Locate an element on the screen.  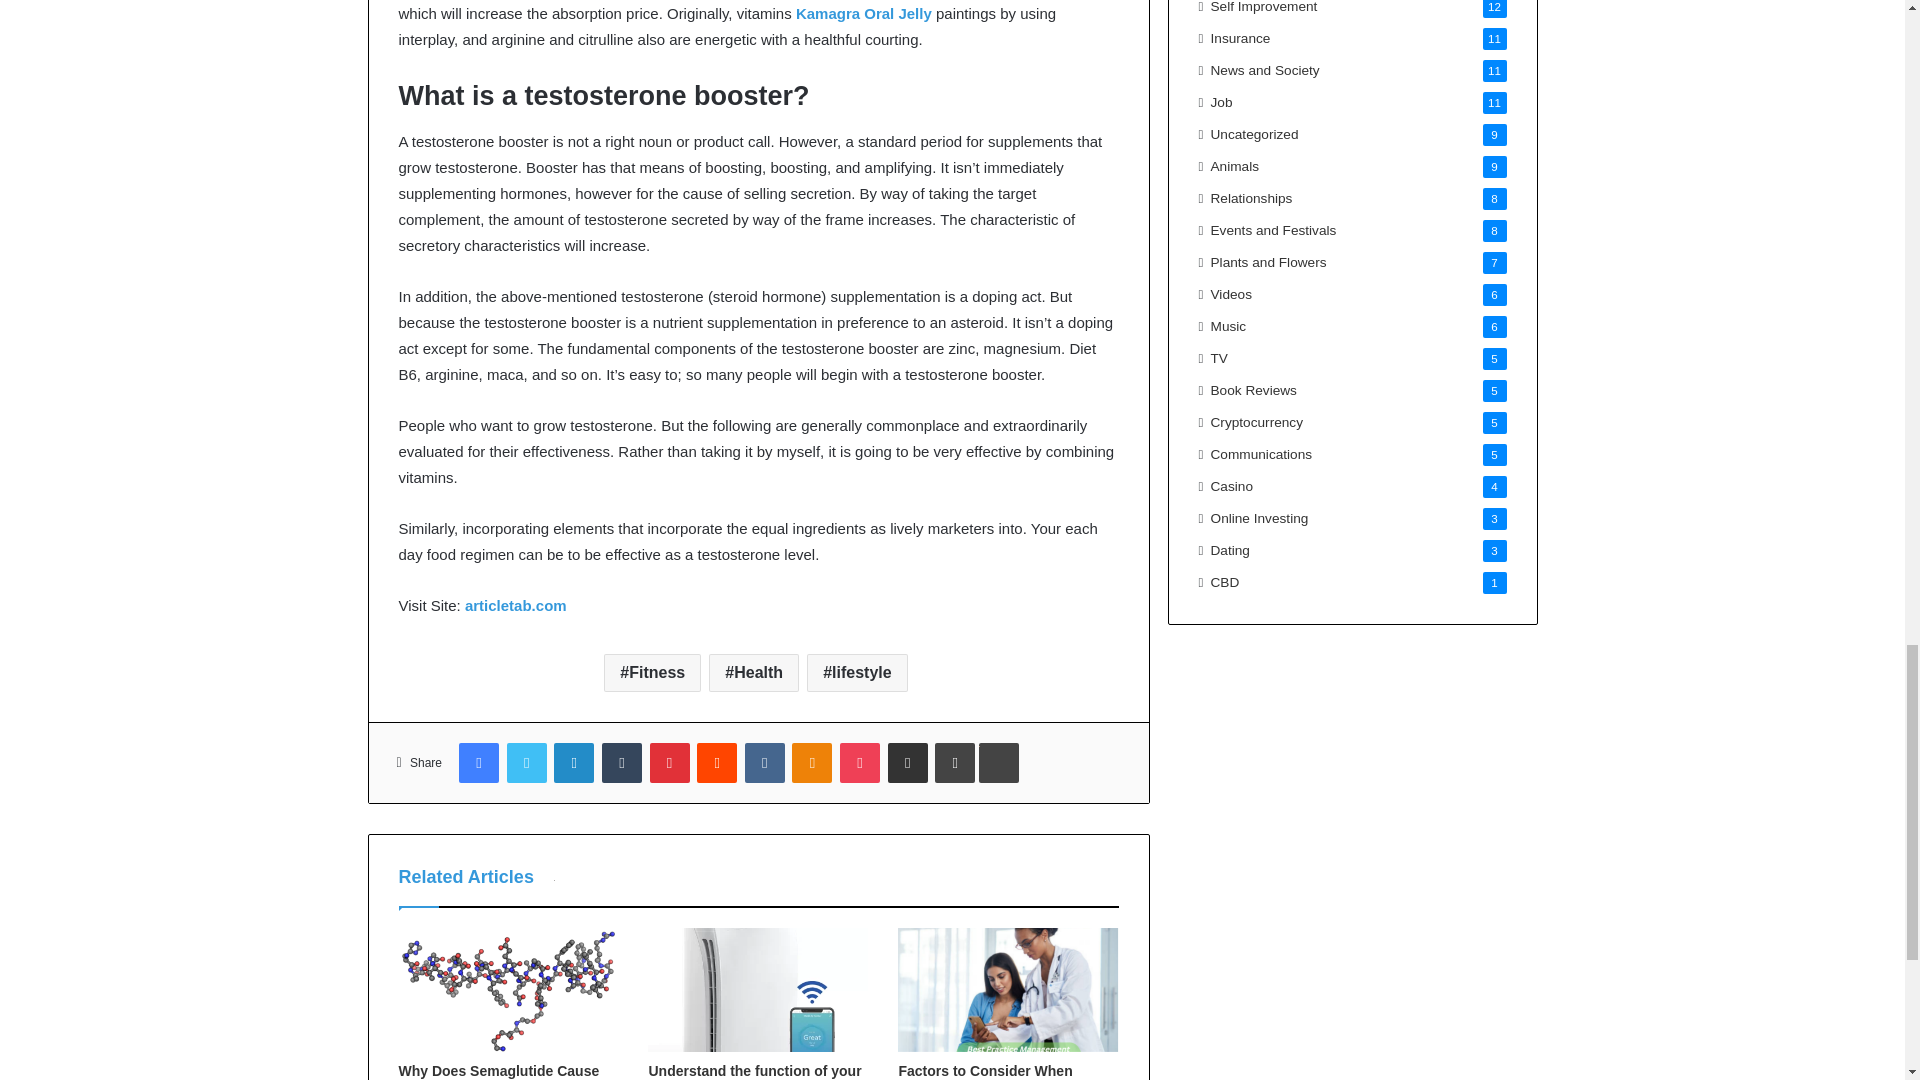
lifestyle is located at coordinates (857, 673).